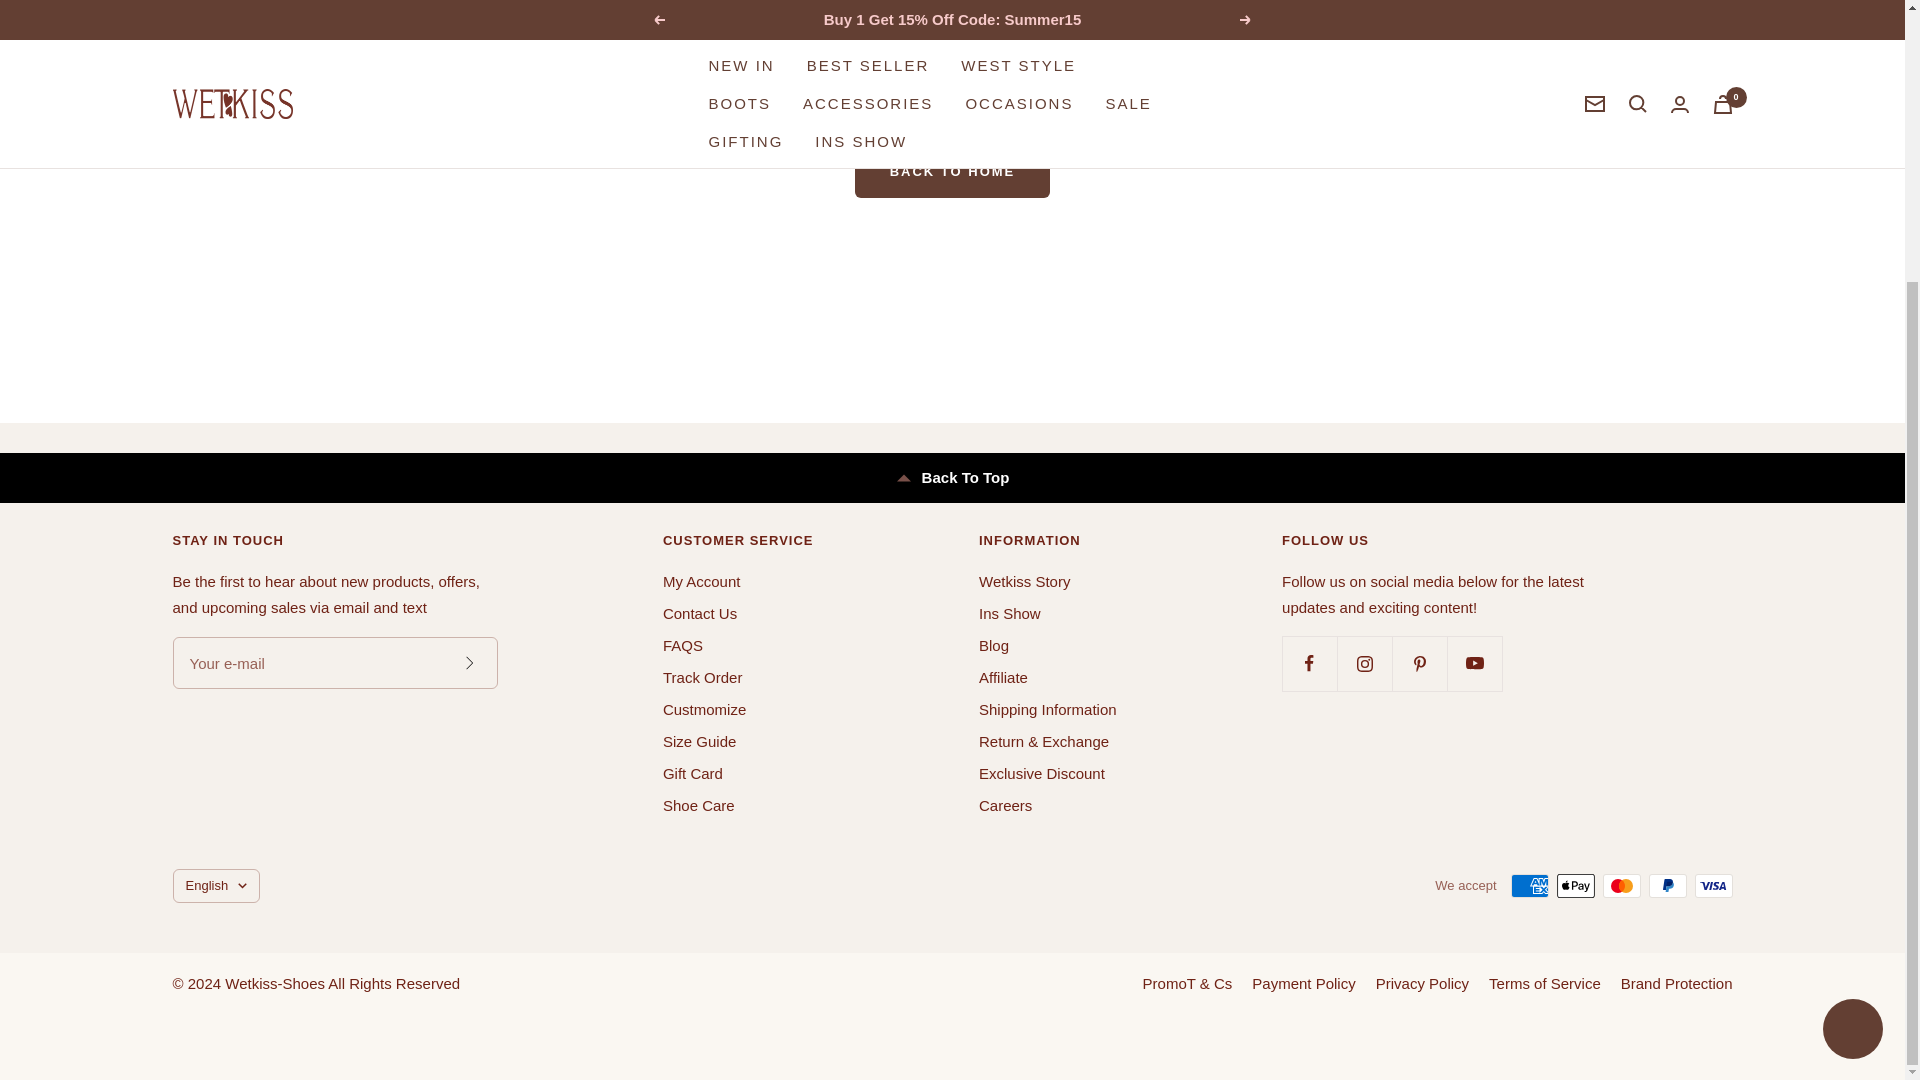  What do you see at coordinates (1042, 774) in the screenshot?
I see `Exclusive Discount` at bounding box center [1042, 774].